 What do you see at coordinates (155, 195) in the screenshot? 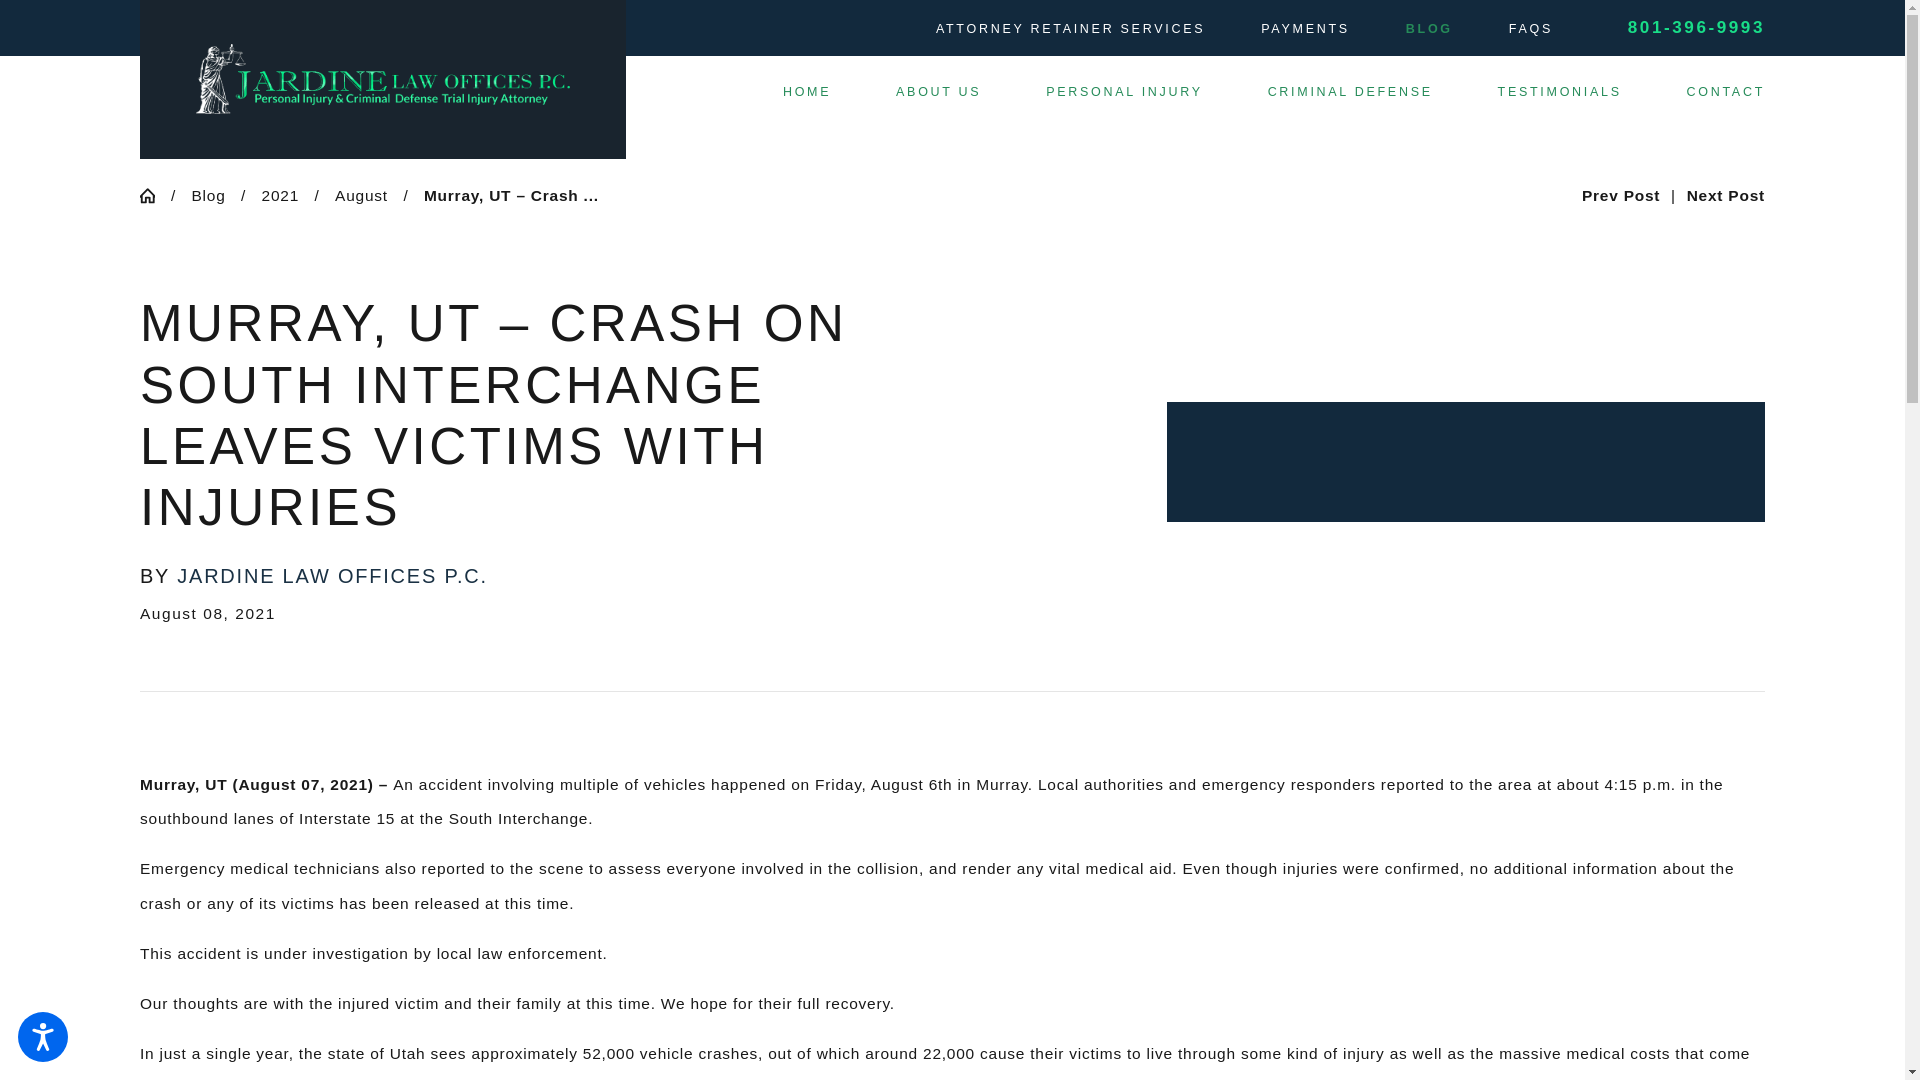
I see `Go Home` at bounding box center [155, 195].